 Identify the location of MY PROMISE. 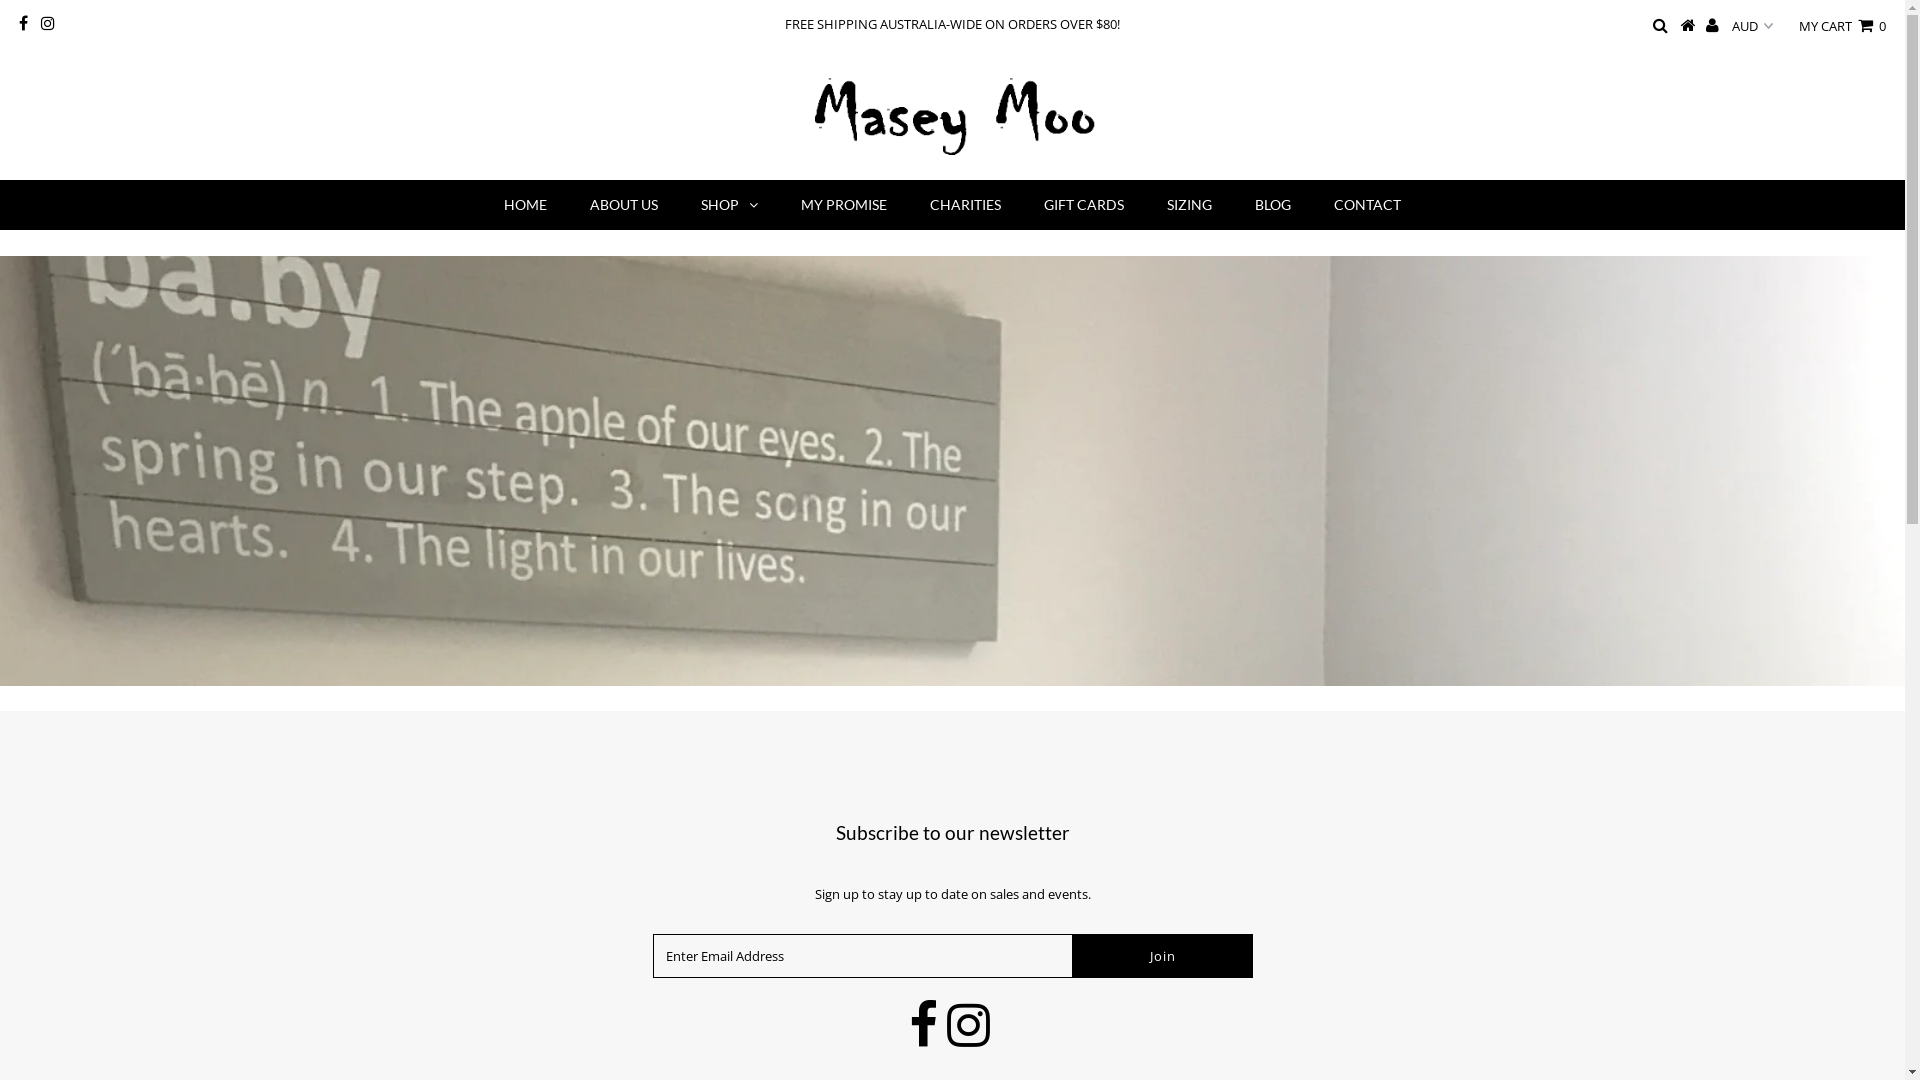
(844, 205).